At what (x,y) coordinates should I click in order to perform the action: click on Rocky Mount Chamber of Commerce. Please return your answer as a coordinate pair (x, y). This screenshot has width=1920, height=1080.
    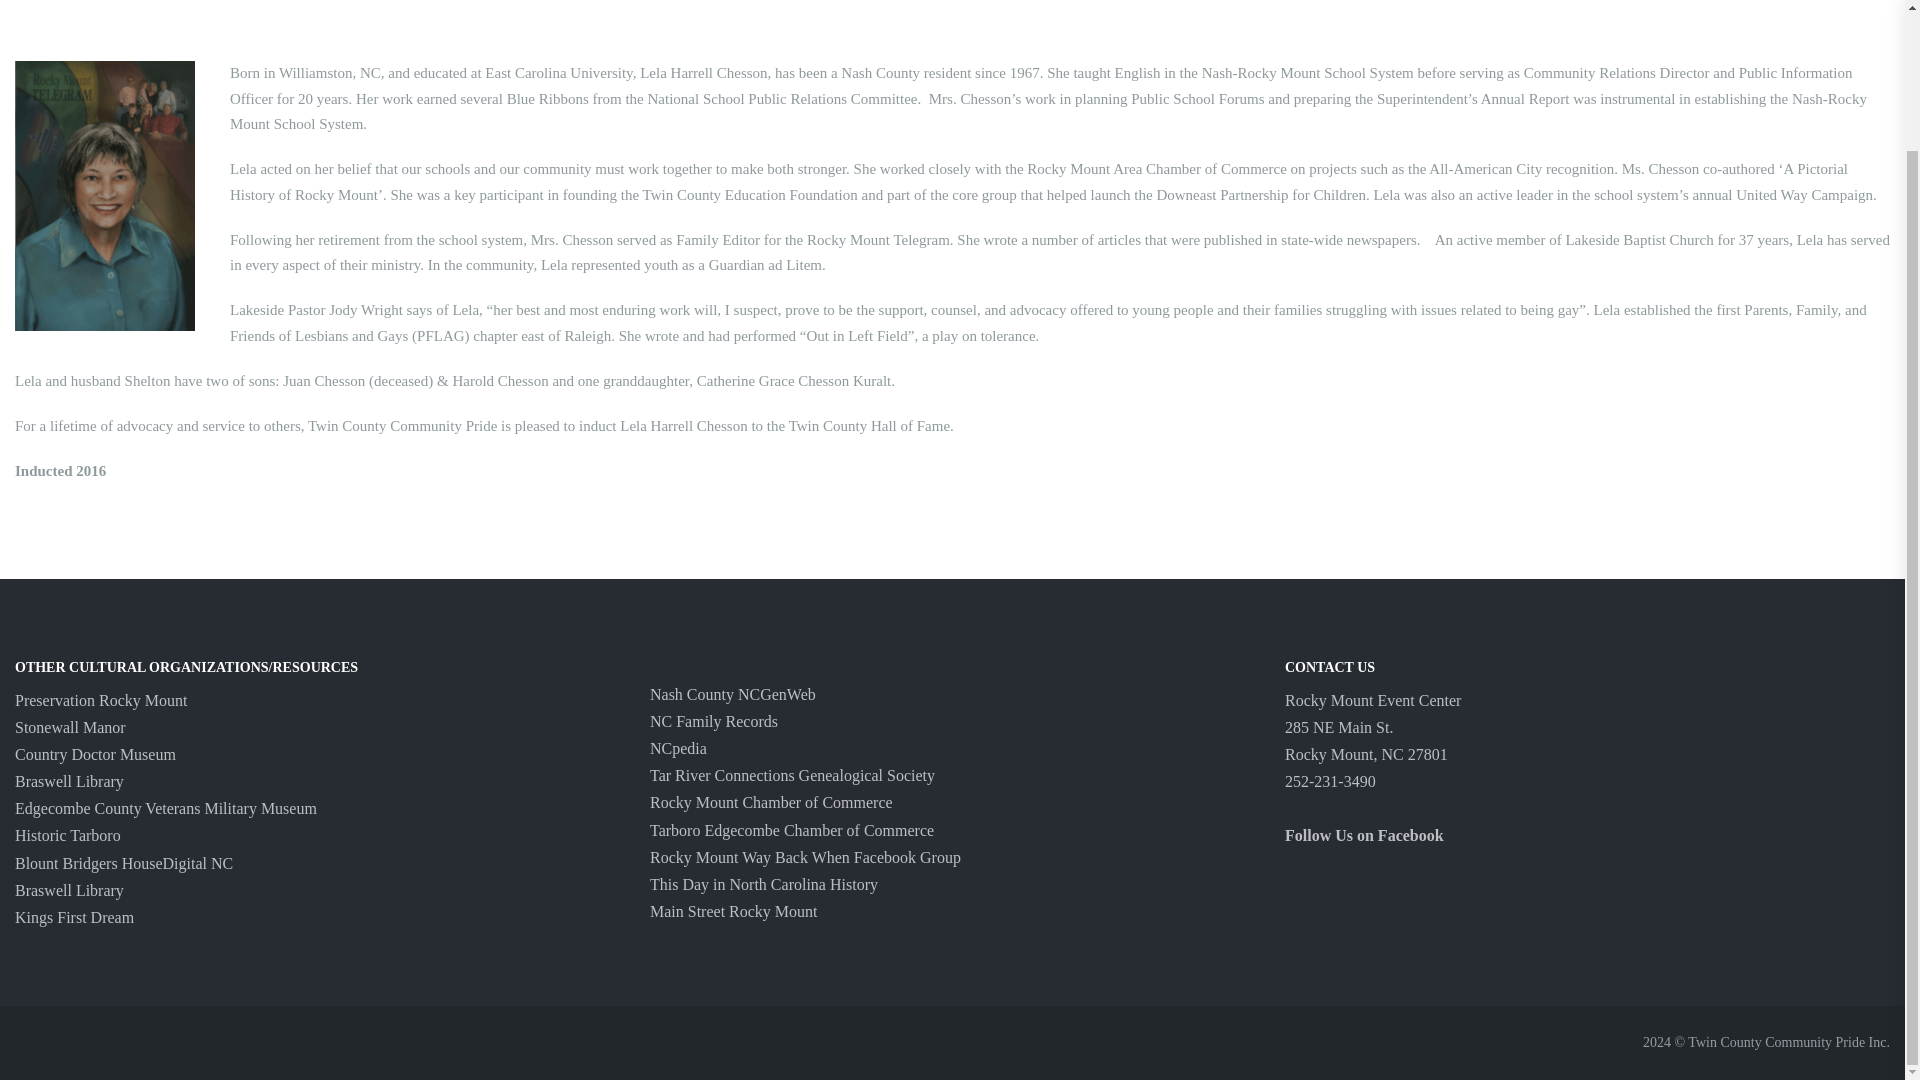
    Looking at the image, I should click on (771, 802).